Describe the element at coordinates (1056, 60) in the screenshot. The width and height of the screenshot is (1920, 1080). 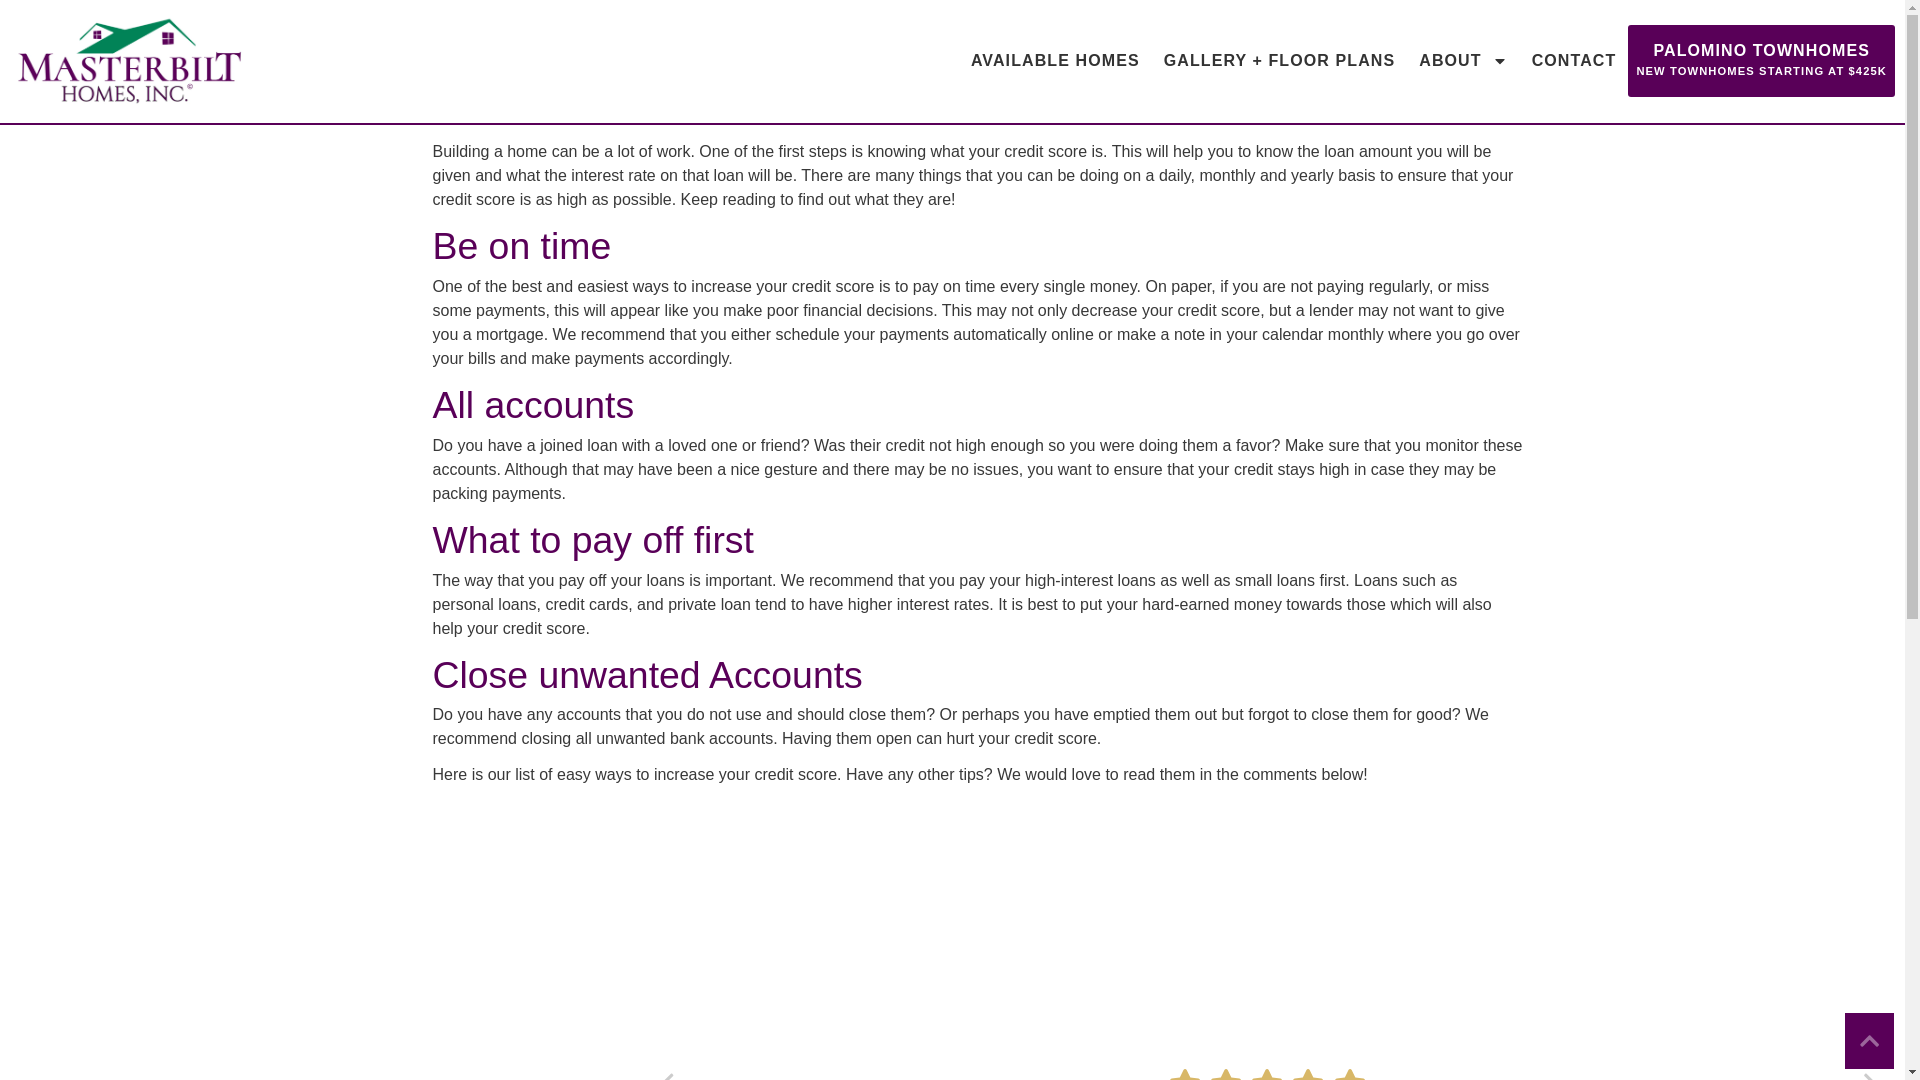
I see `AVAILABLE HOMES` at that location.